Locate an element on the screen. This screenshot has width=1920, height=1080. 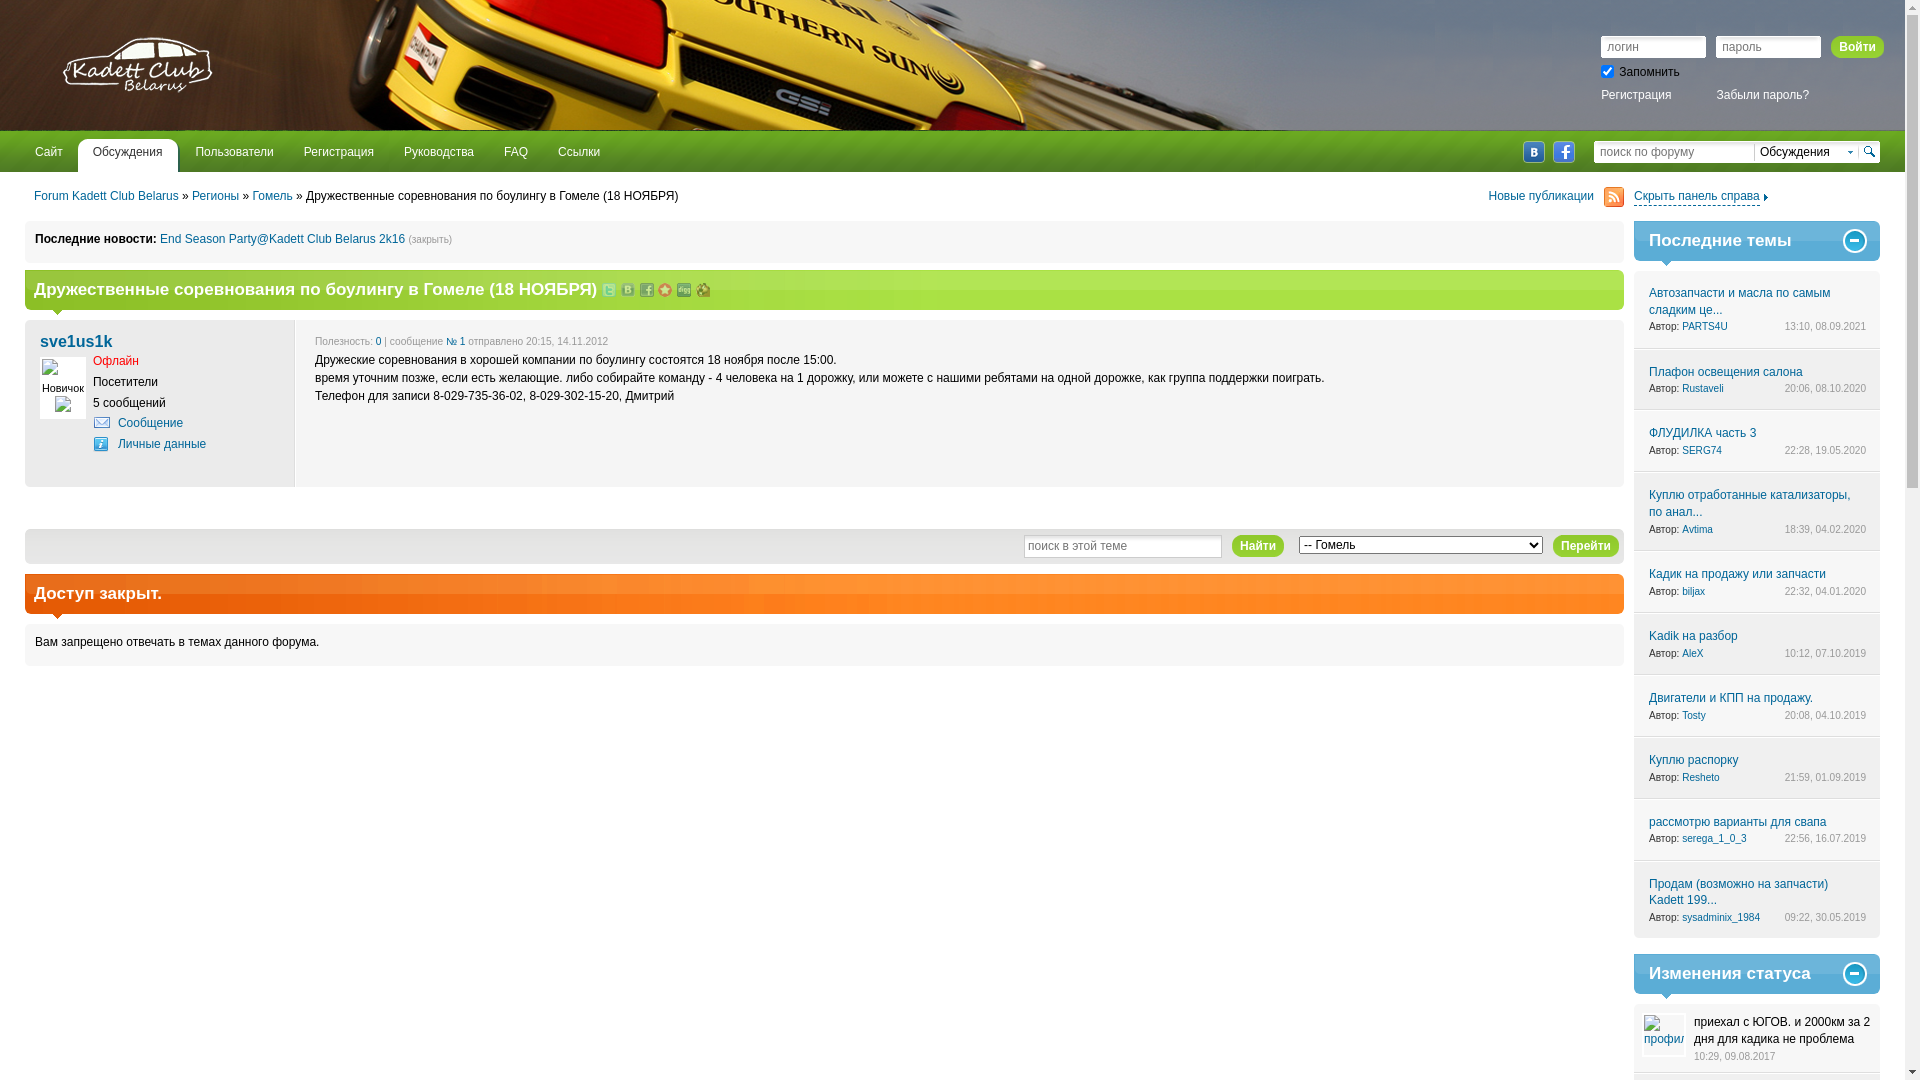
sve1us1k is located at coordinates (76, 341).